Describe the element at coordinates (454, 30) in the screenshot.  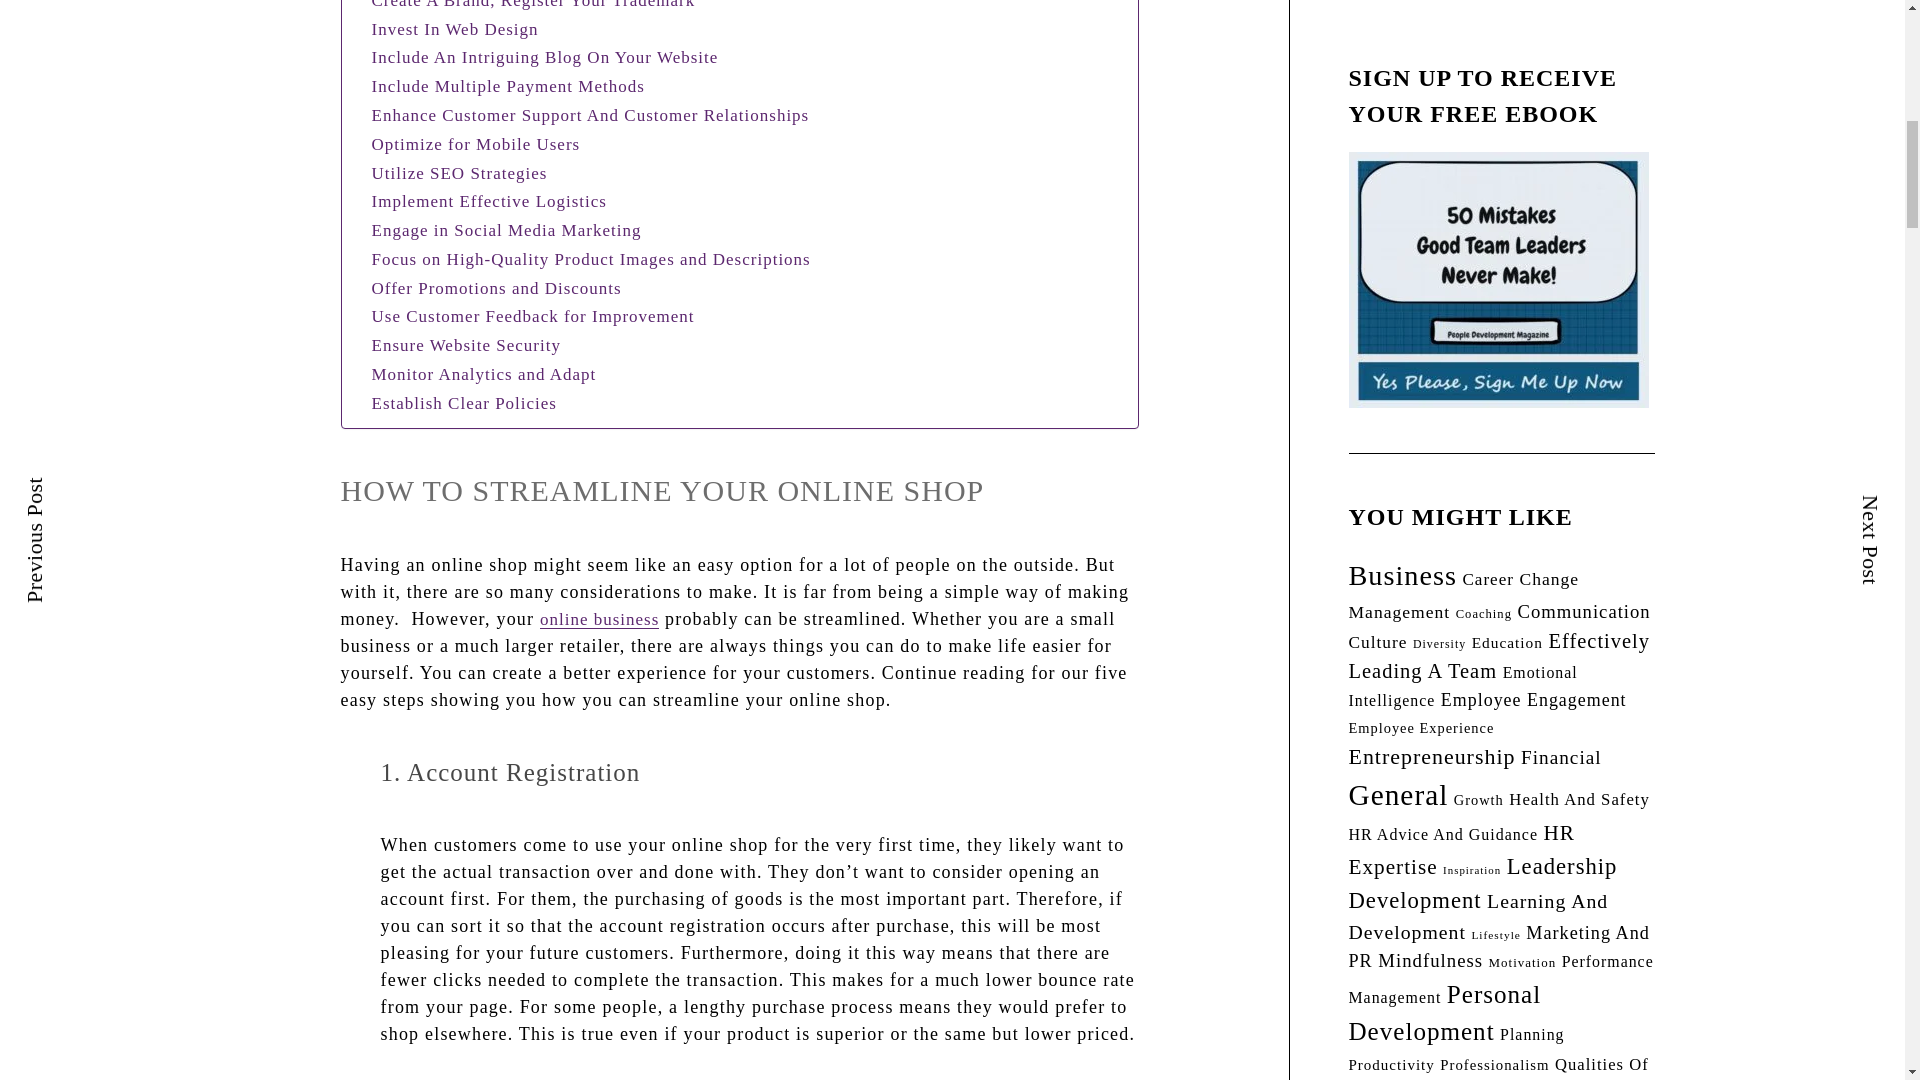
I see `Invest In Web Design` at that location.